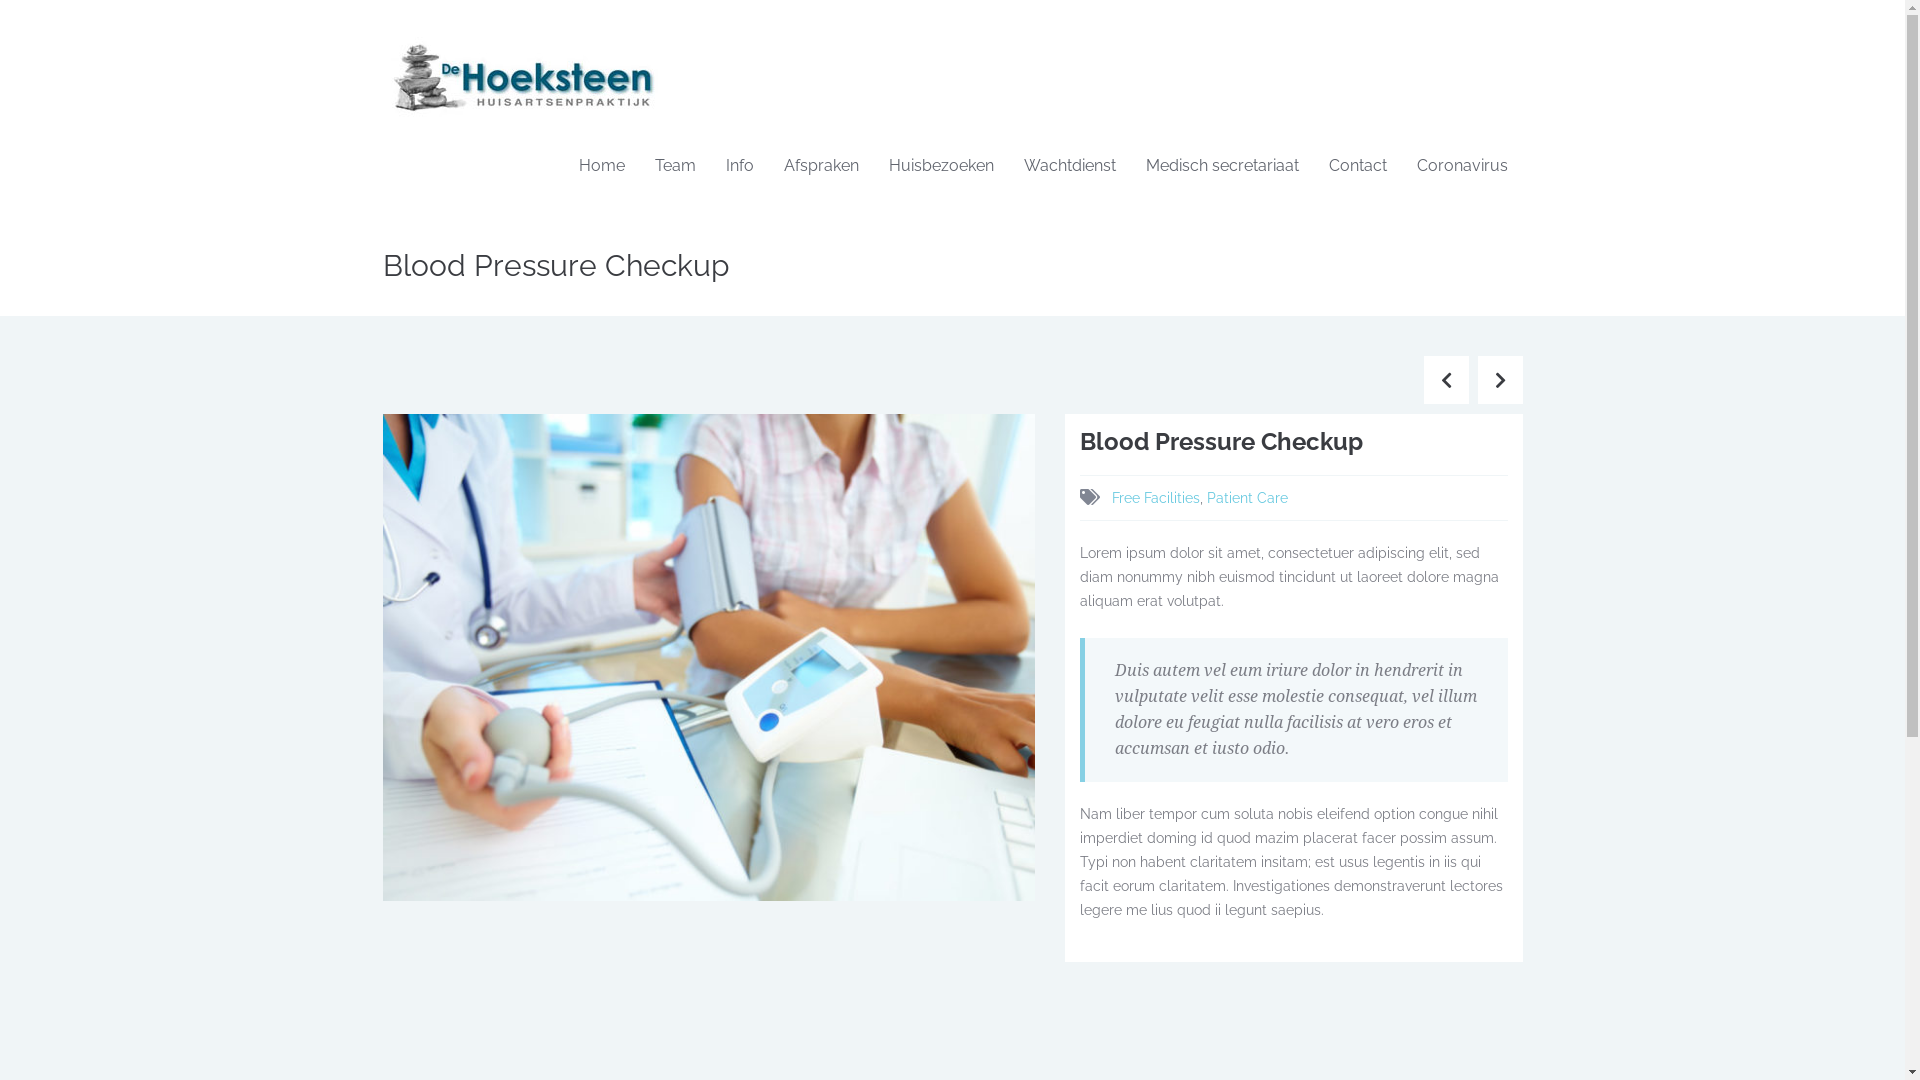  What do you see at coordinates (1248, 498) in the screenshot?
I see `Patient Care` at bounding box center [1248, 498].